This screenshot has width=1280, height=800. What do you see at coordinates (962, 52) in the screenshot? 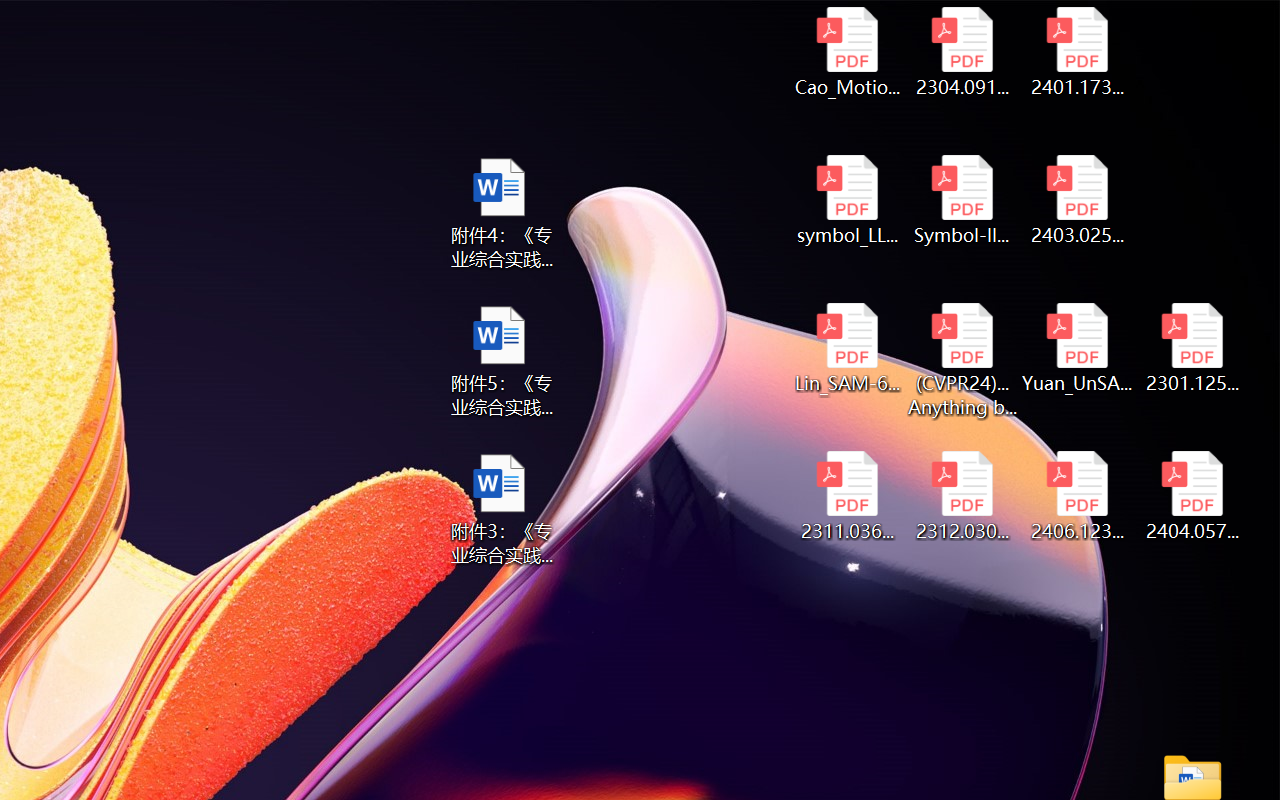
I see `2304.09121v3.pdf` at bounding box center [962, 52].